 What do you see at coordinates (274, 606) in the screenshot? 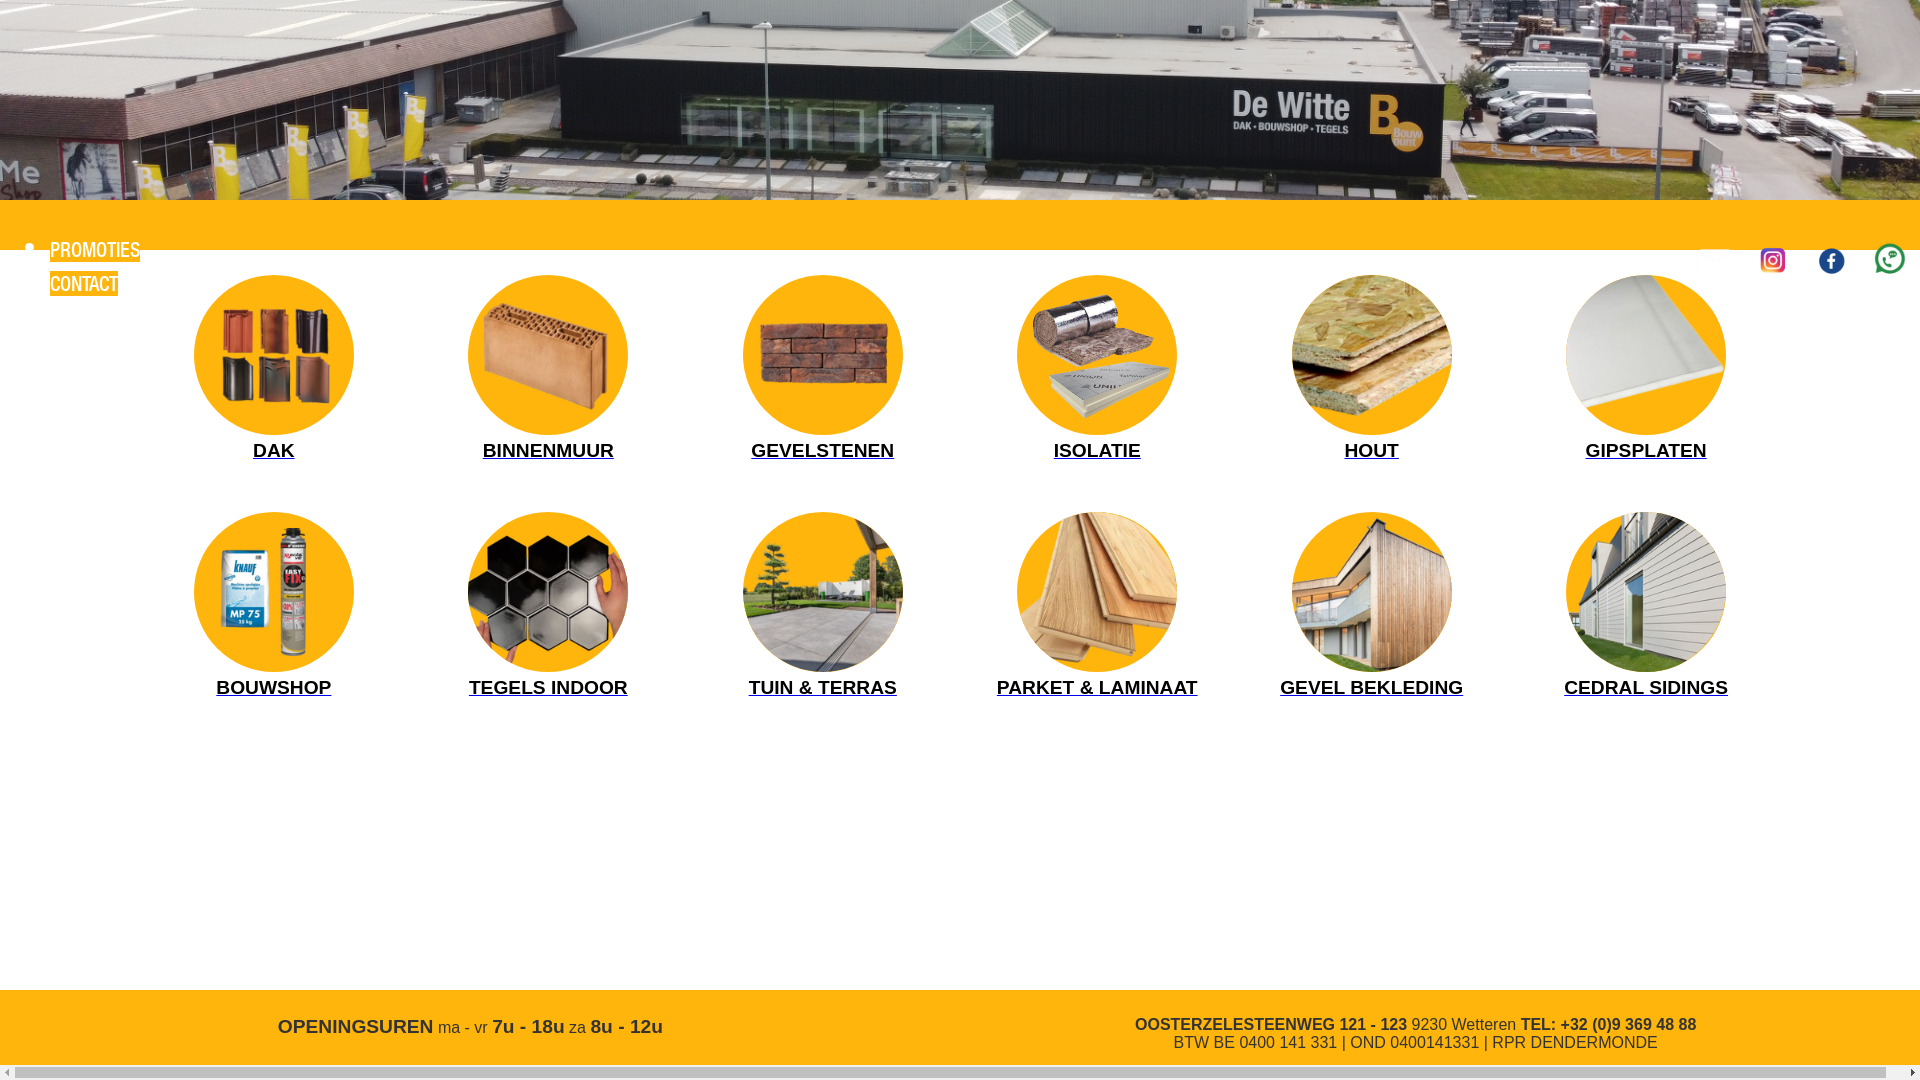
I see `BOUWSHOP` at bounding box center [274, 606].